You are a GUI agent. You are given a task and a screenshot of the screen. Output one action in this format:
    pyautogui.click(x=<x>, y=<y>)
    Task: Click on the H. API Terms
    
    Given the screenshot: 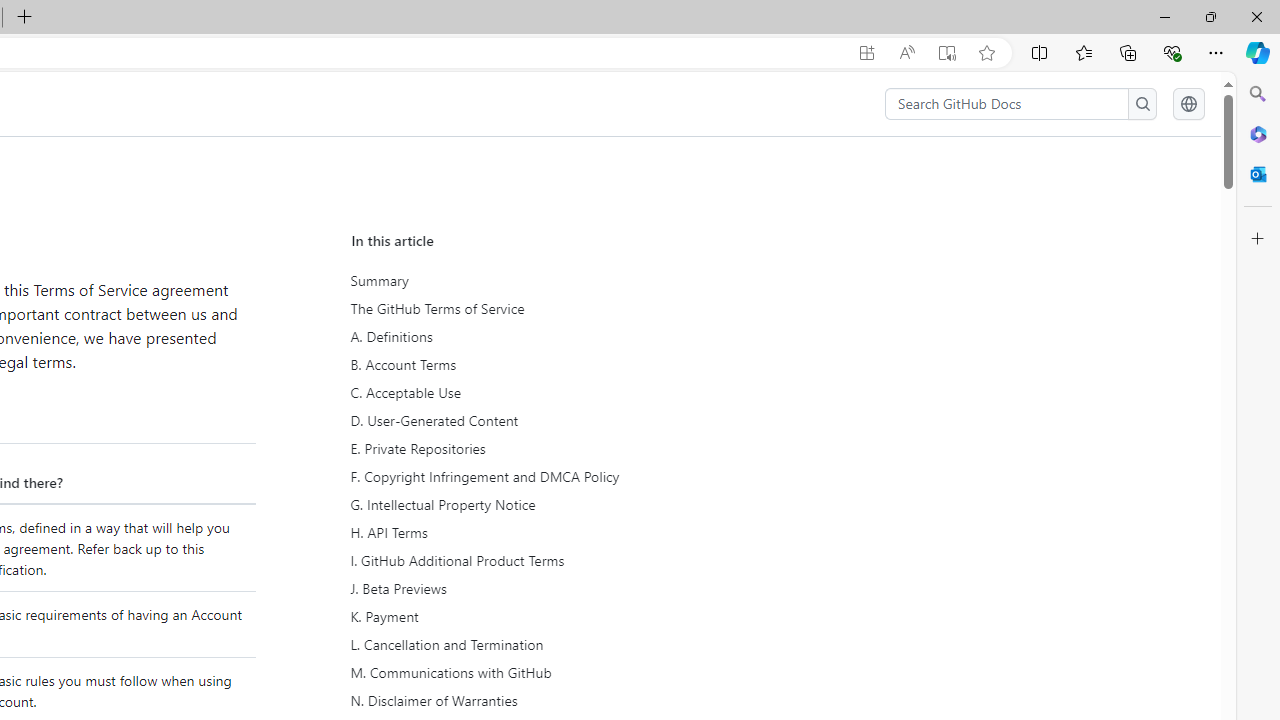 What is the action you would take?
    pyautogui.click(x=536, y=533)
    